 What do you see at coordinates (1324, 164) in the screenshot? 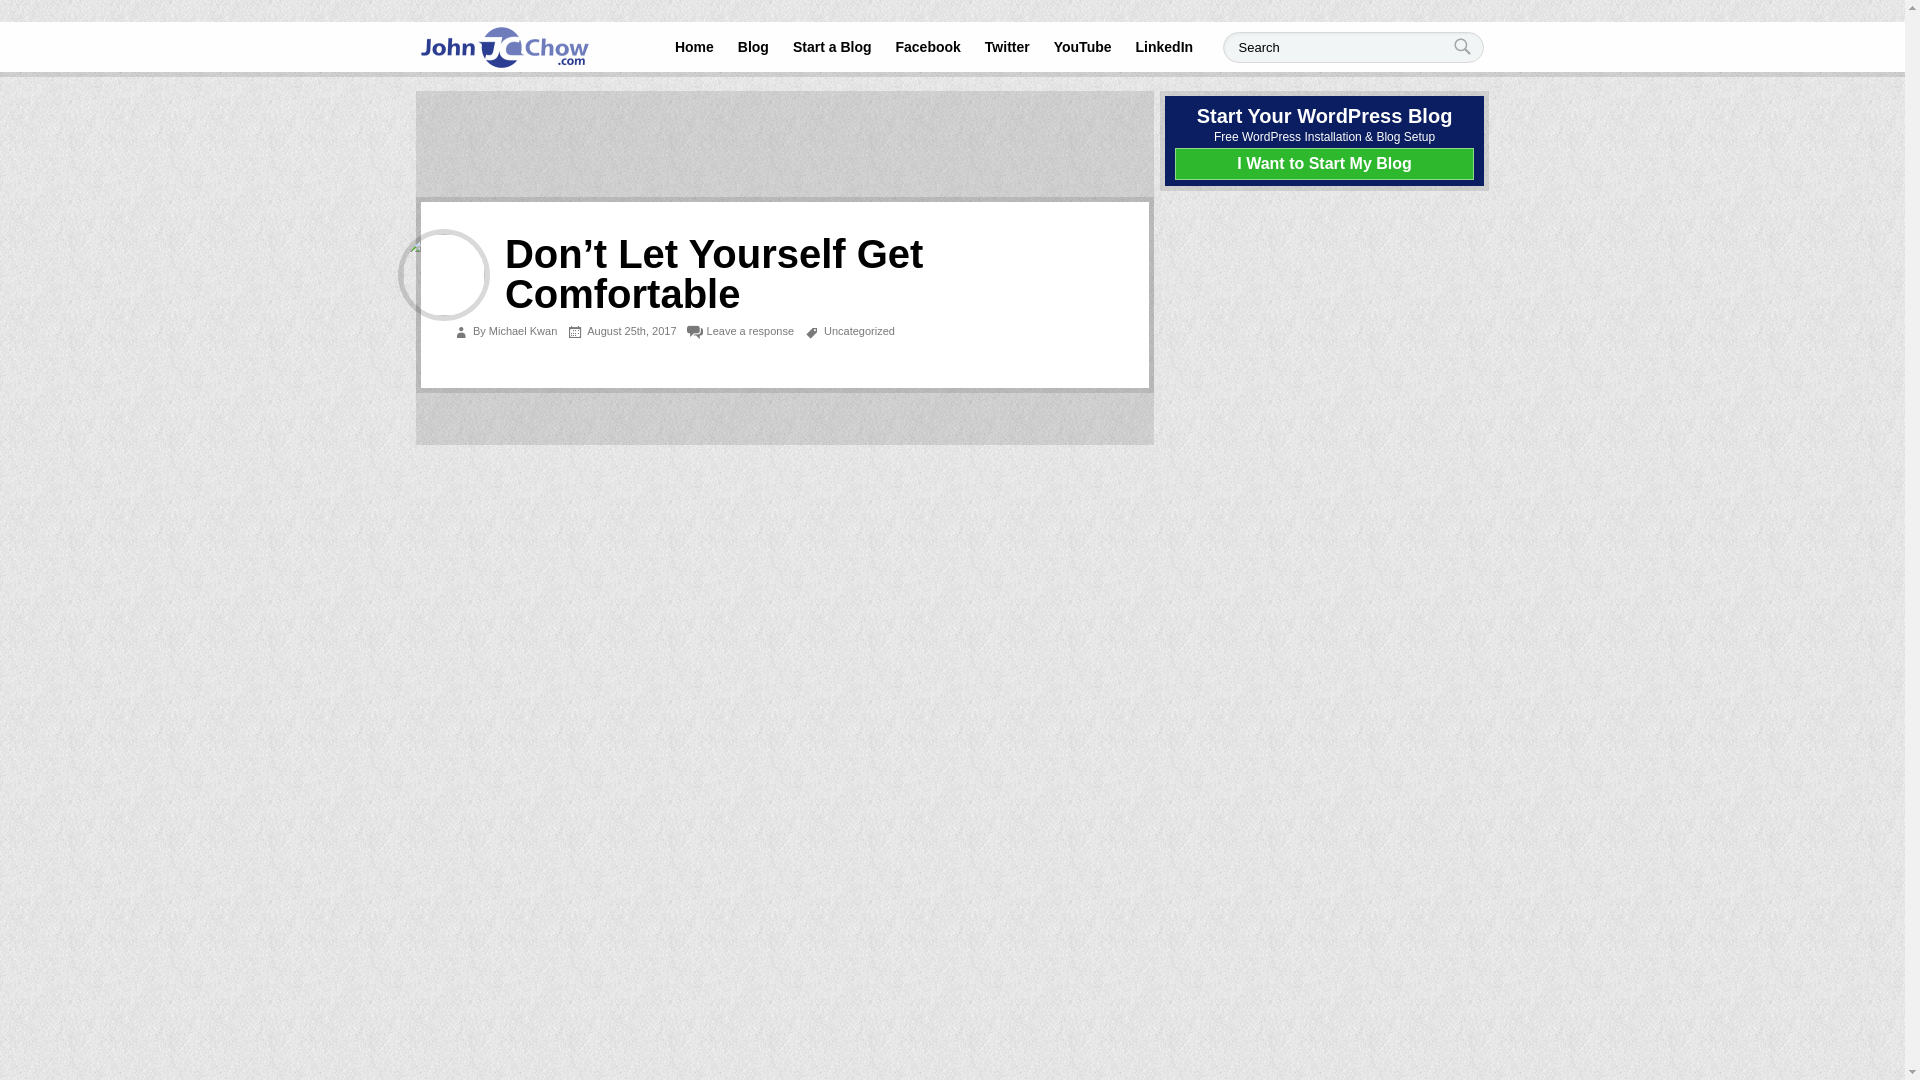
I see `I Want to Start My Blog` at bounding box center [1324, 164].